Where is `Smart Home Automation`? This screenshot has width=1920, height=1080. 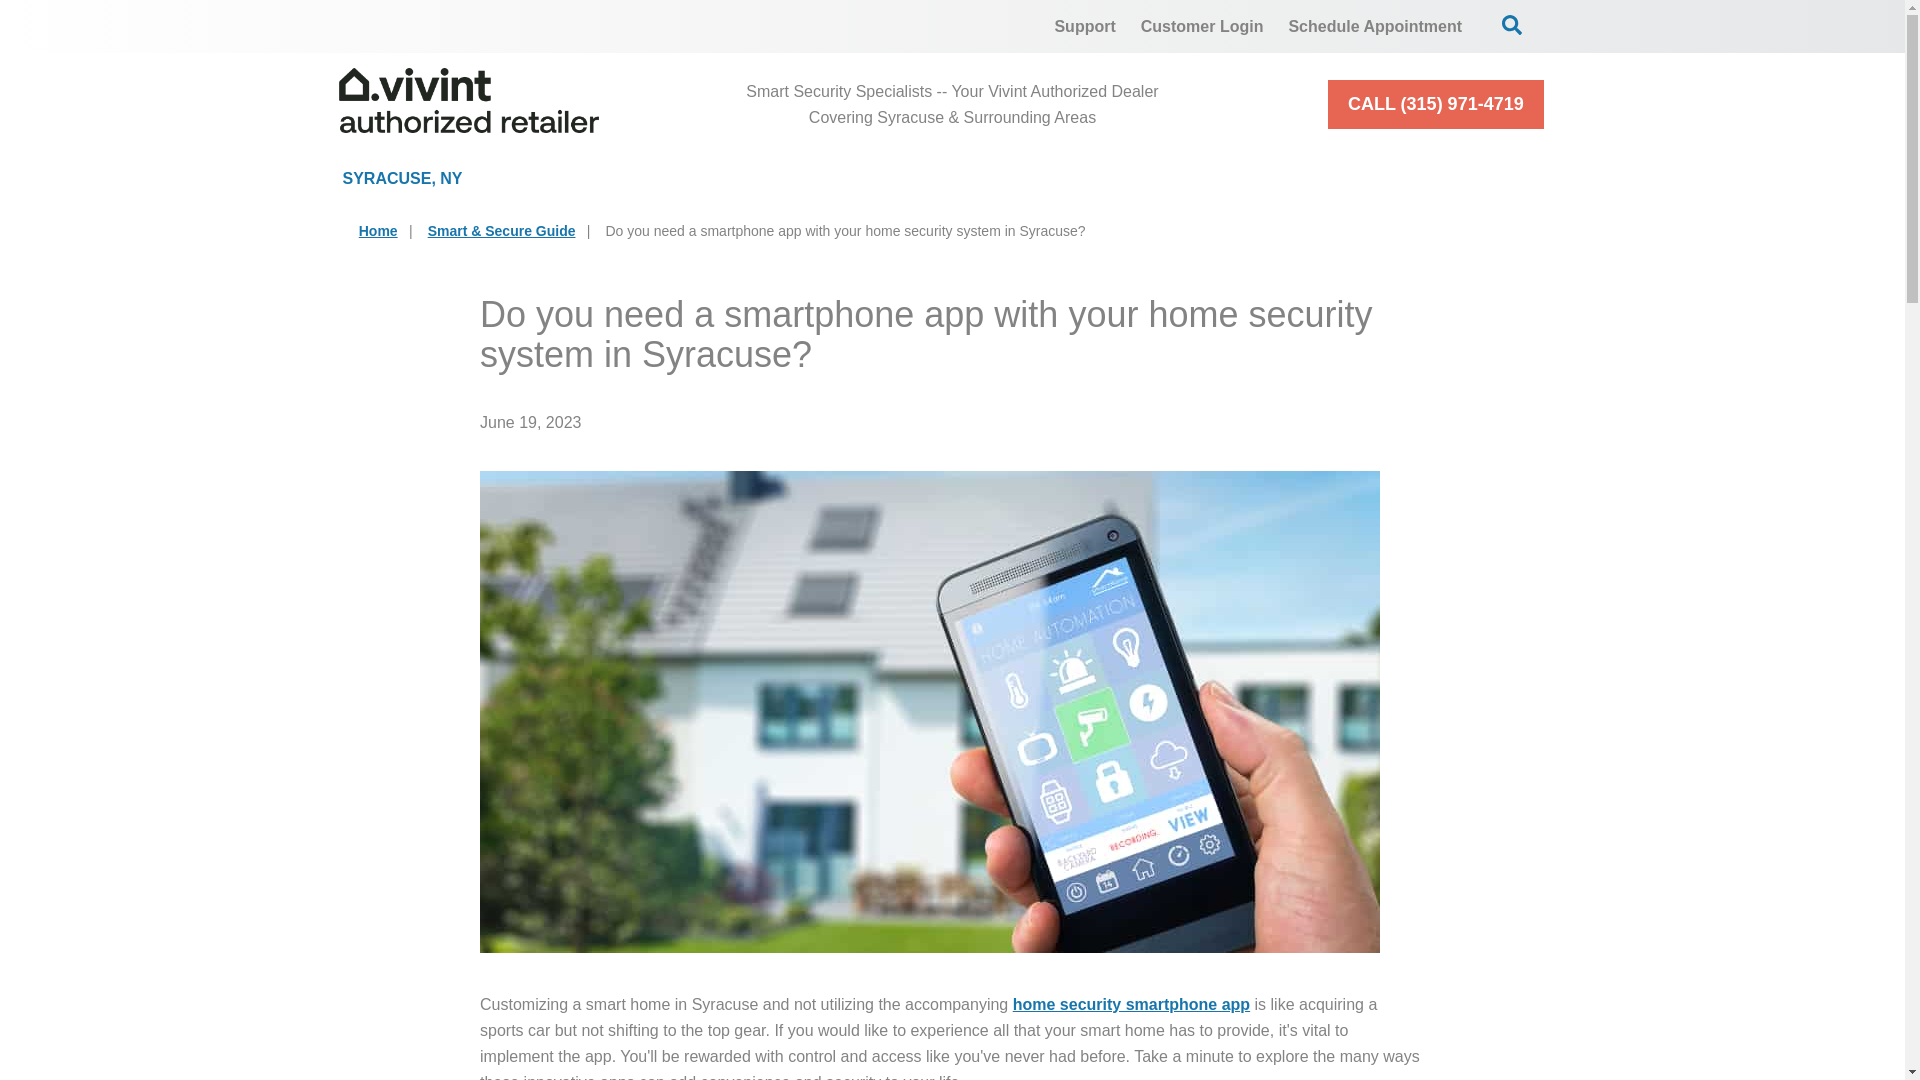 Smart Home Automation is located at coordinates (1141, 178).